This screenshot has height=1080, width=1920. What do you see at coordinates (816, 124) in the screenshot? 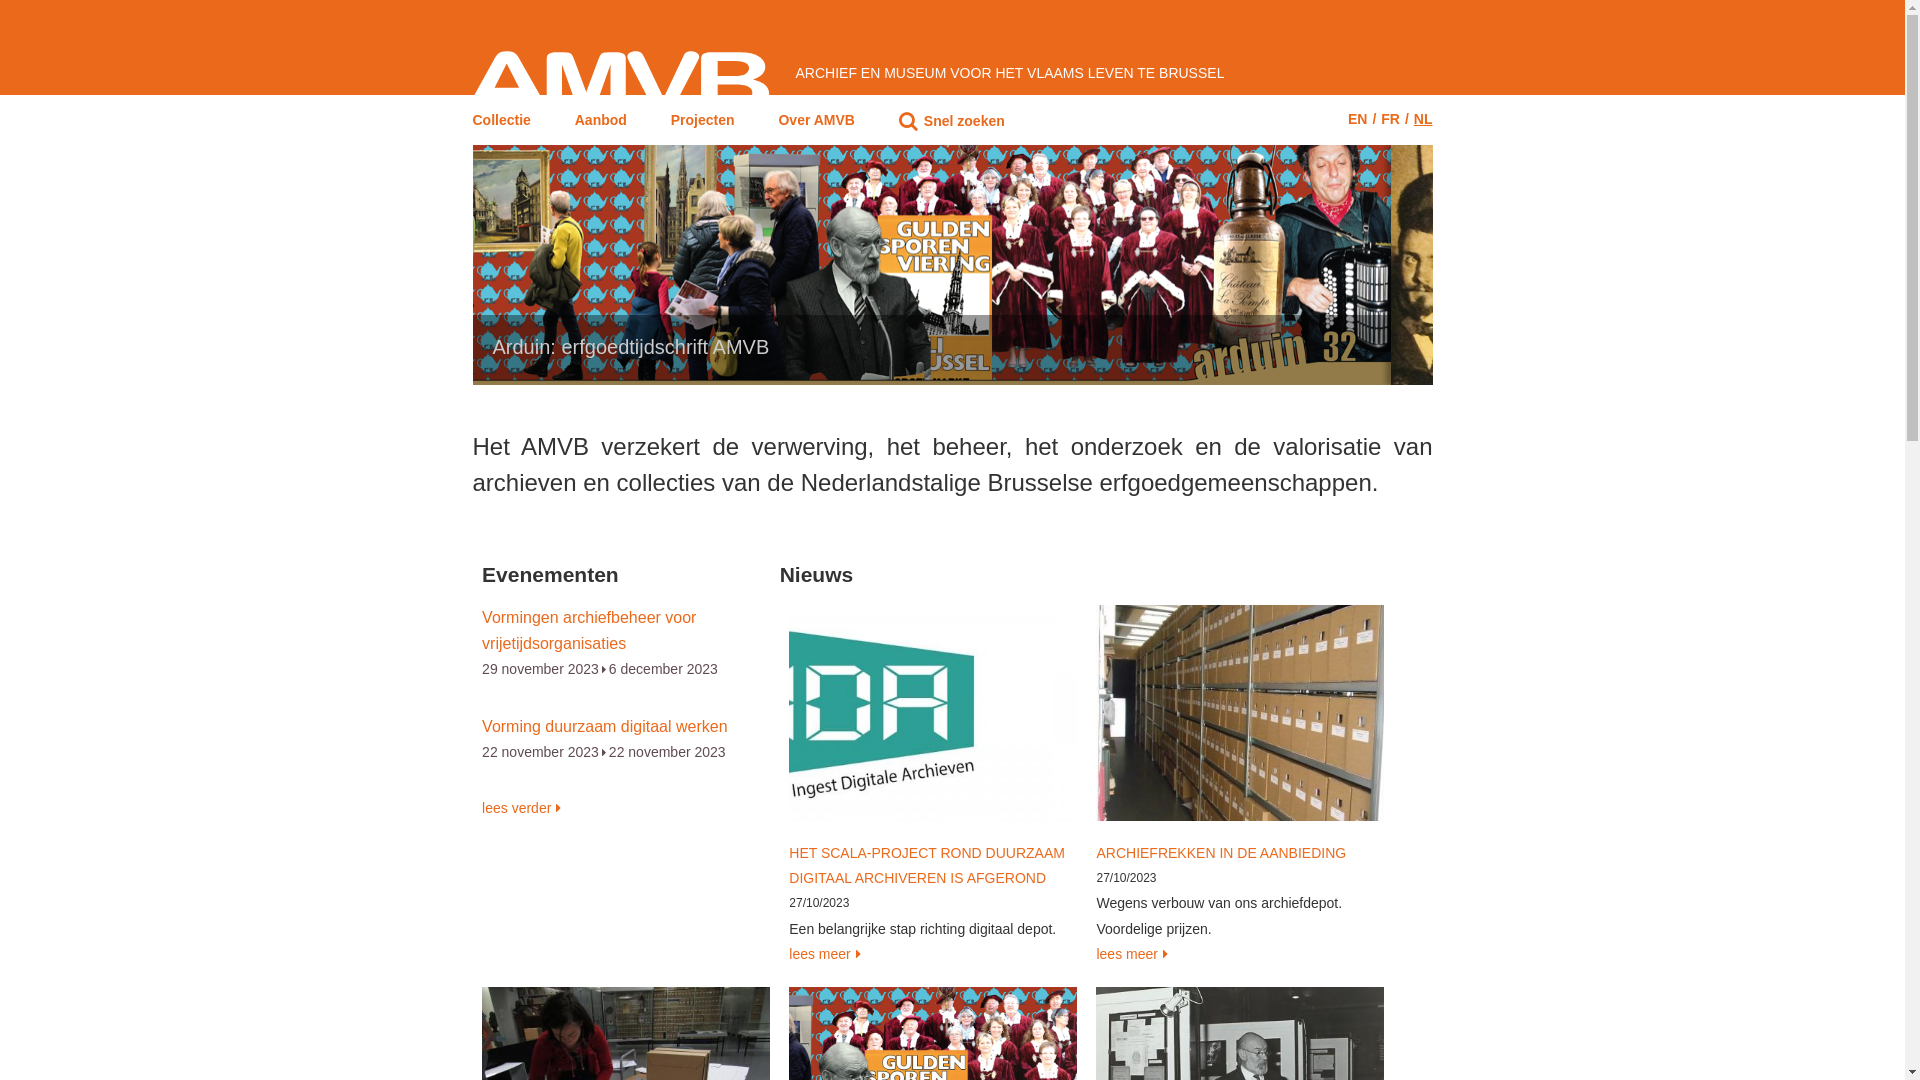
I see `Over AMVB` at bounding box center [816, 124].